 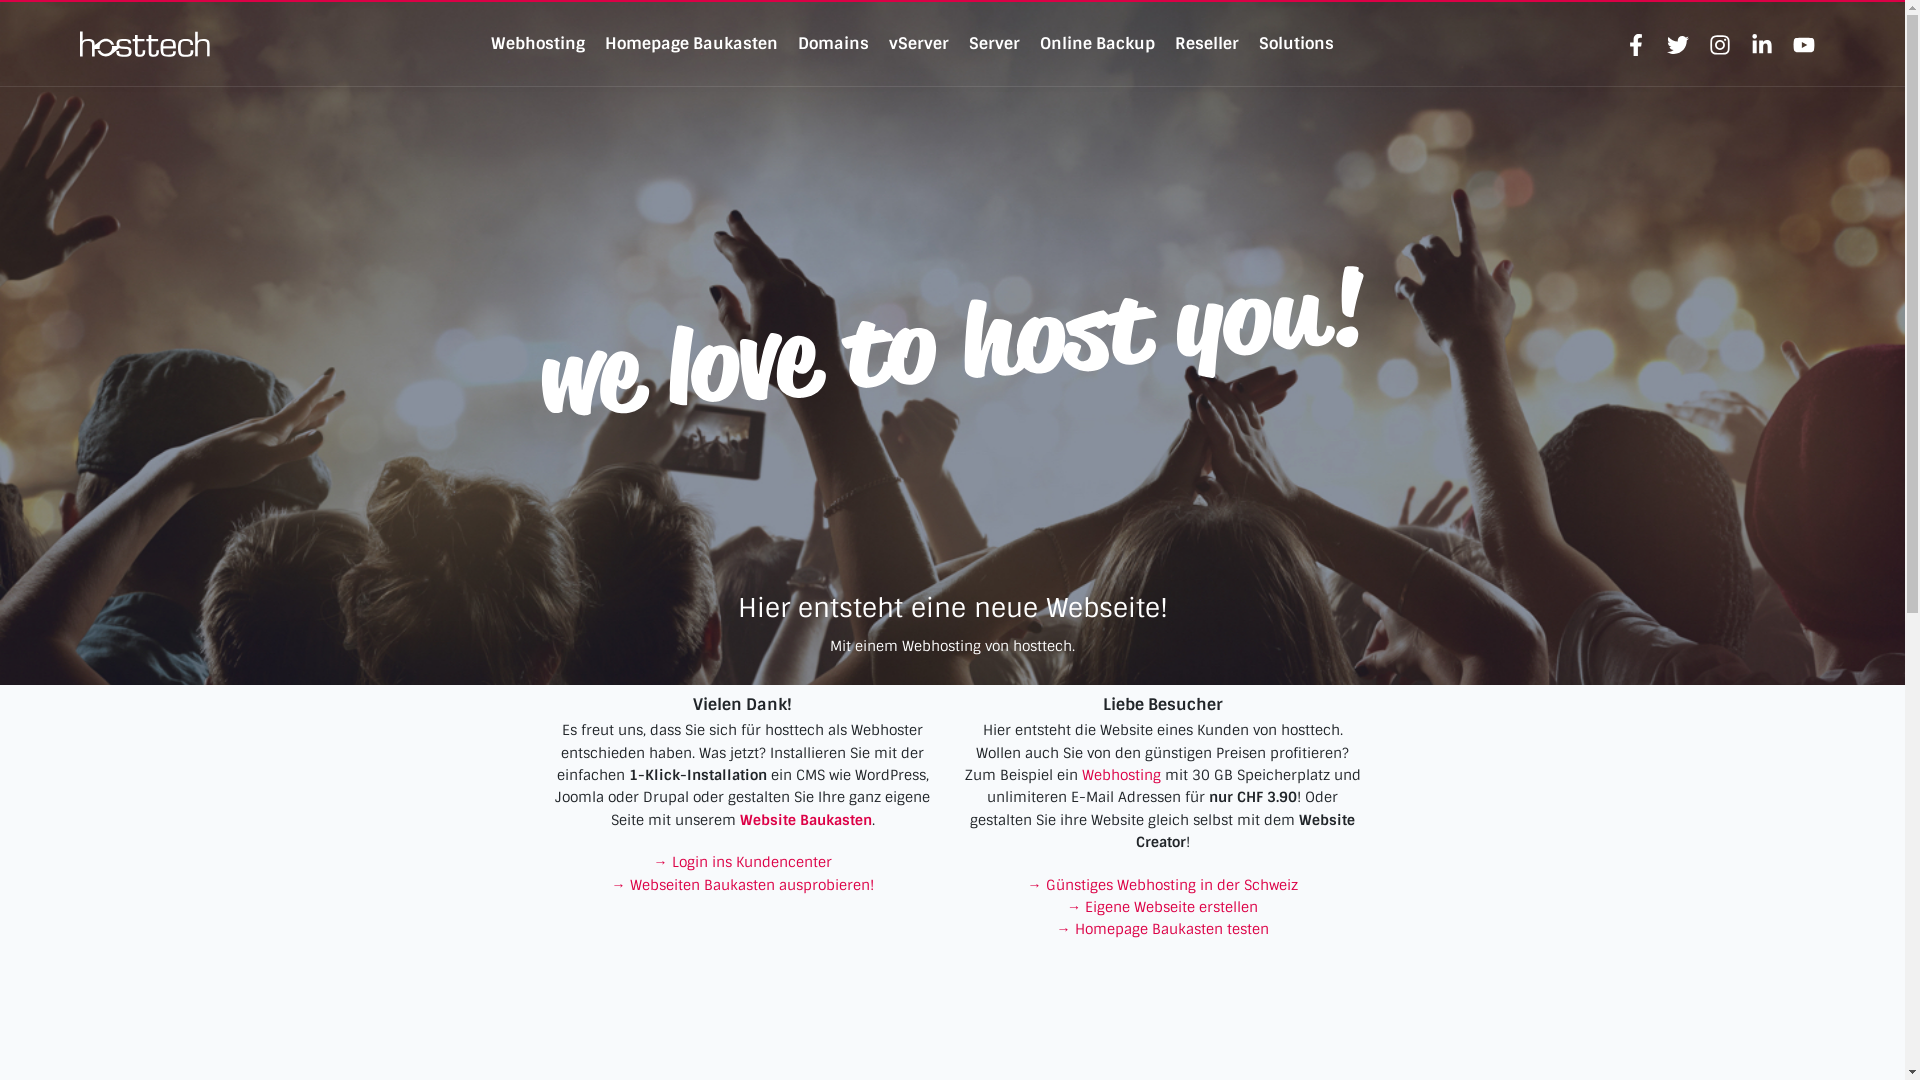 What do you see at coordinates (538, 44) in the screenshot?
I see `Webhosting` at bounding box center [538, 44].